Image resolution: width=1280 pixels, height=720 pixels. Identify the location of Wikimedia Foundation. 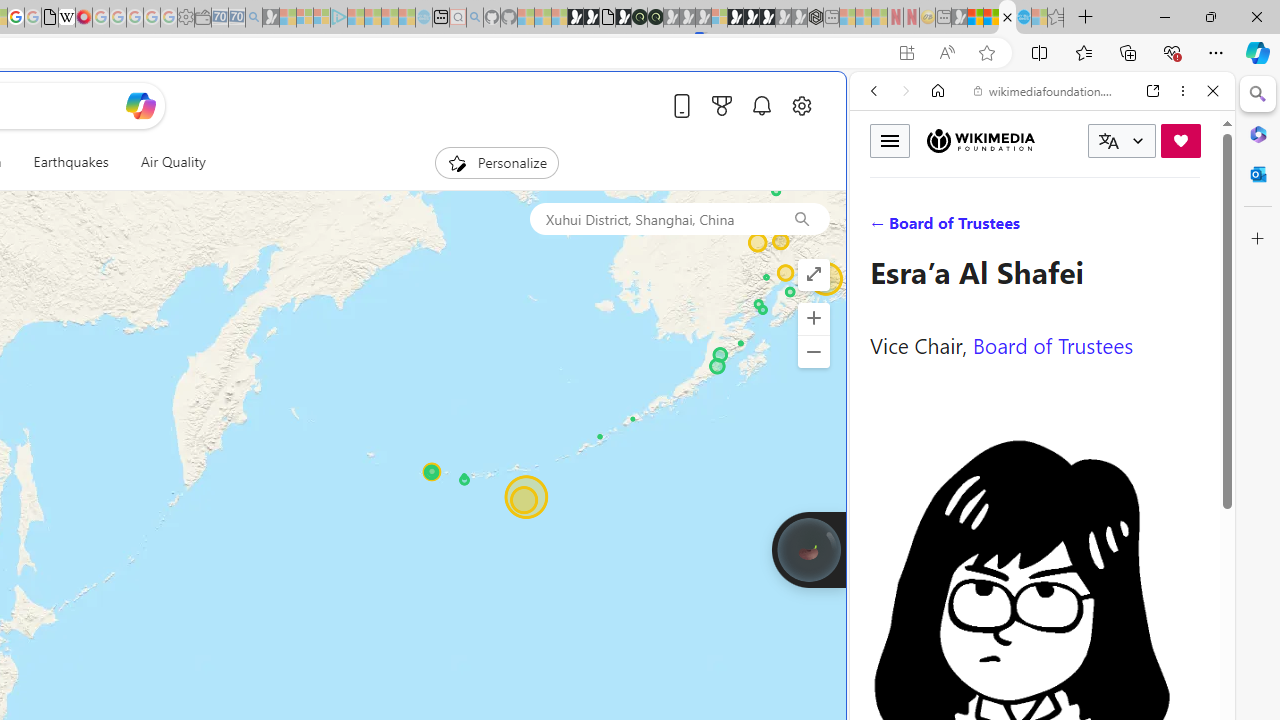
(980, 141).